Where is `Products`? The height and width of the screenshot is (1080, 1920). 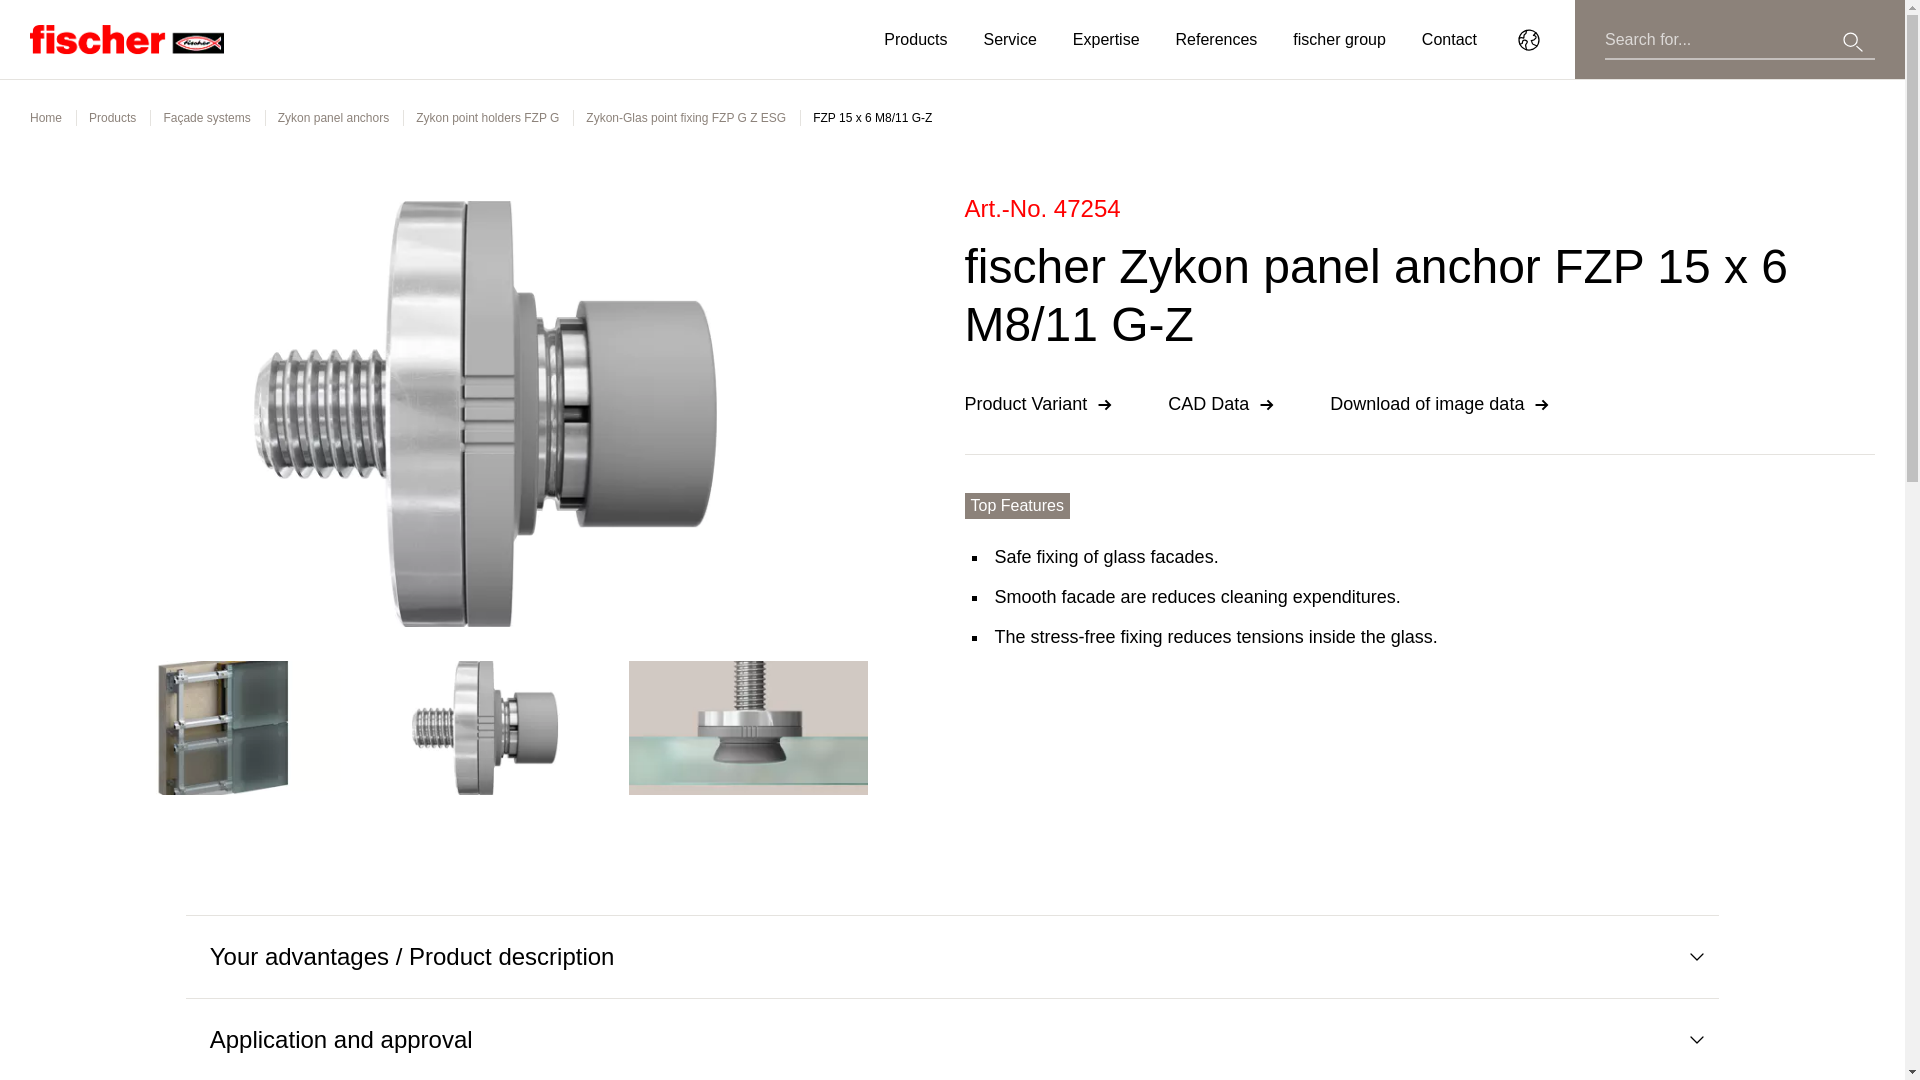
Products is located at coordinates (112, 118).